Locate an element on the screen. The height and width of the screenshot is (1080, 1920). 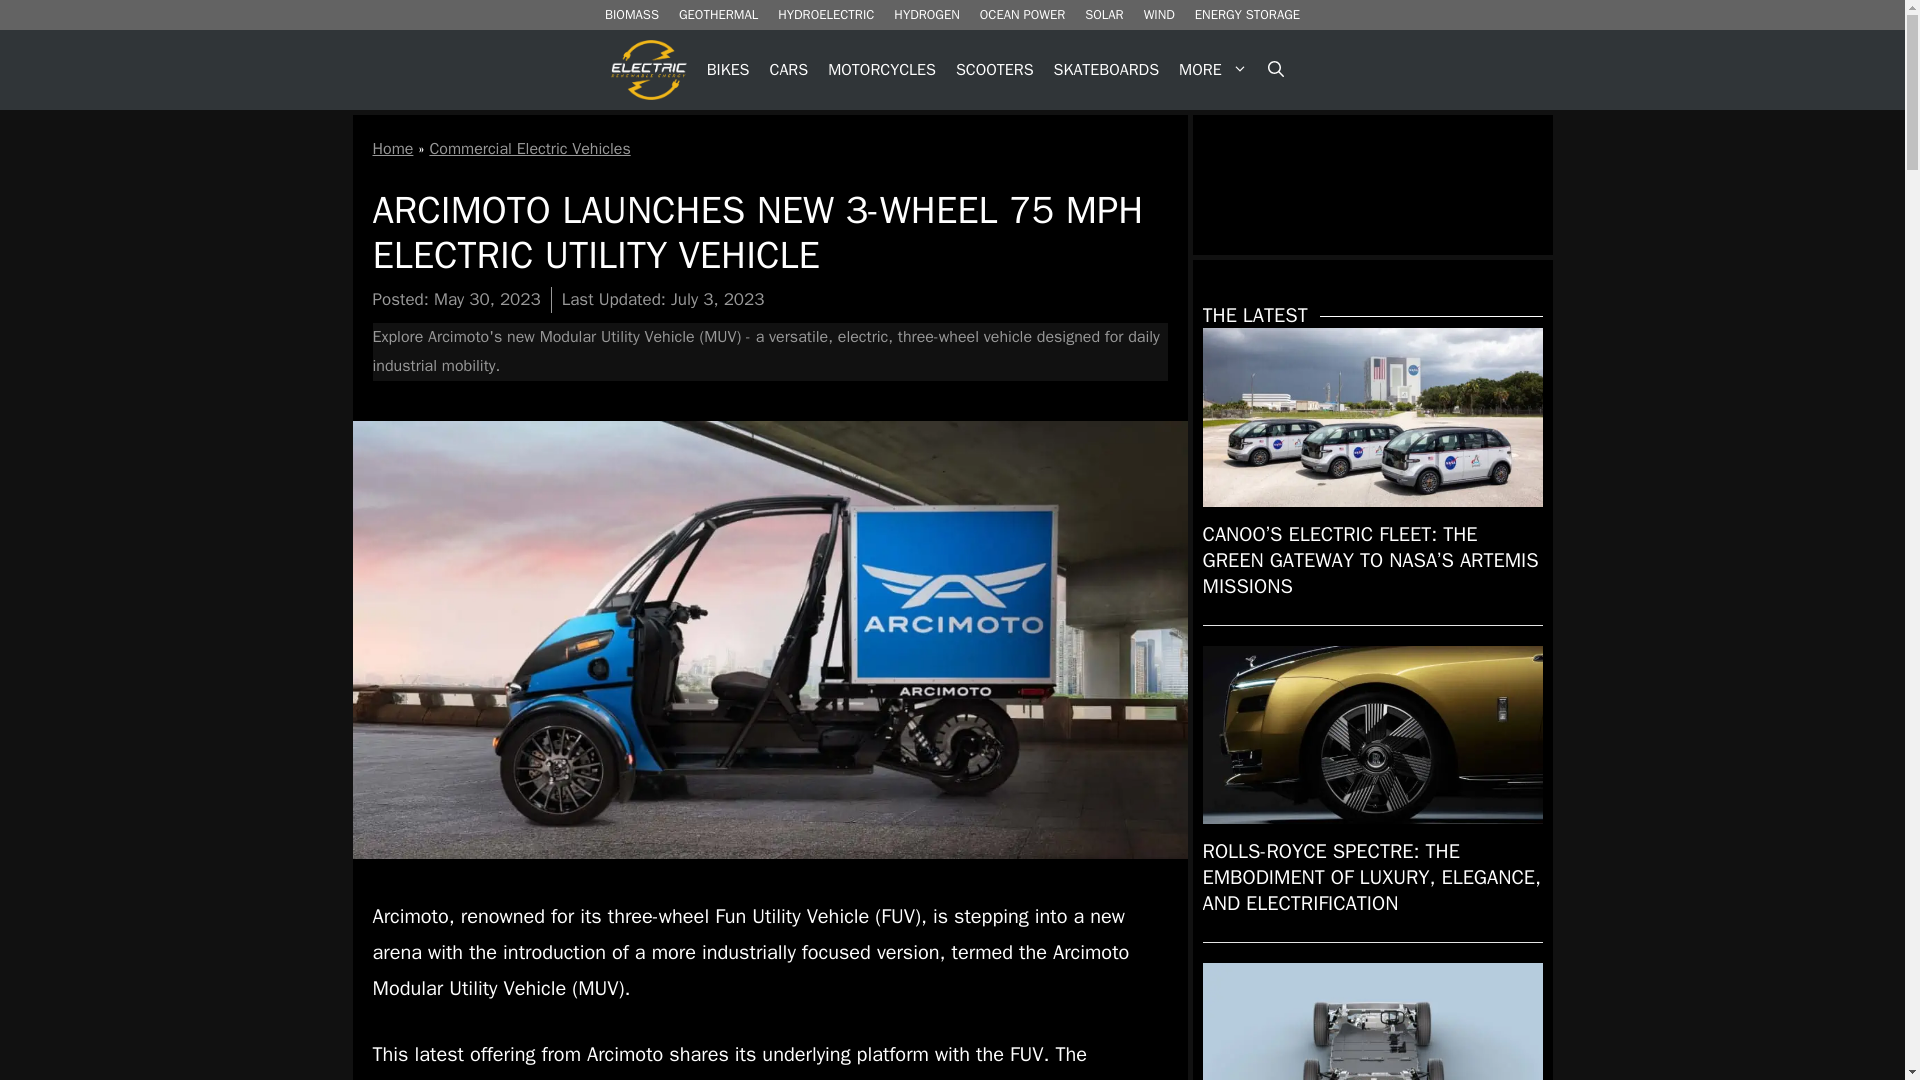
SCOOTERS is located at coordinates (995, 70).